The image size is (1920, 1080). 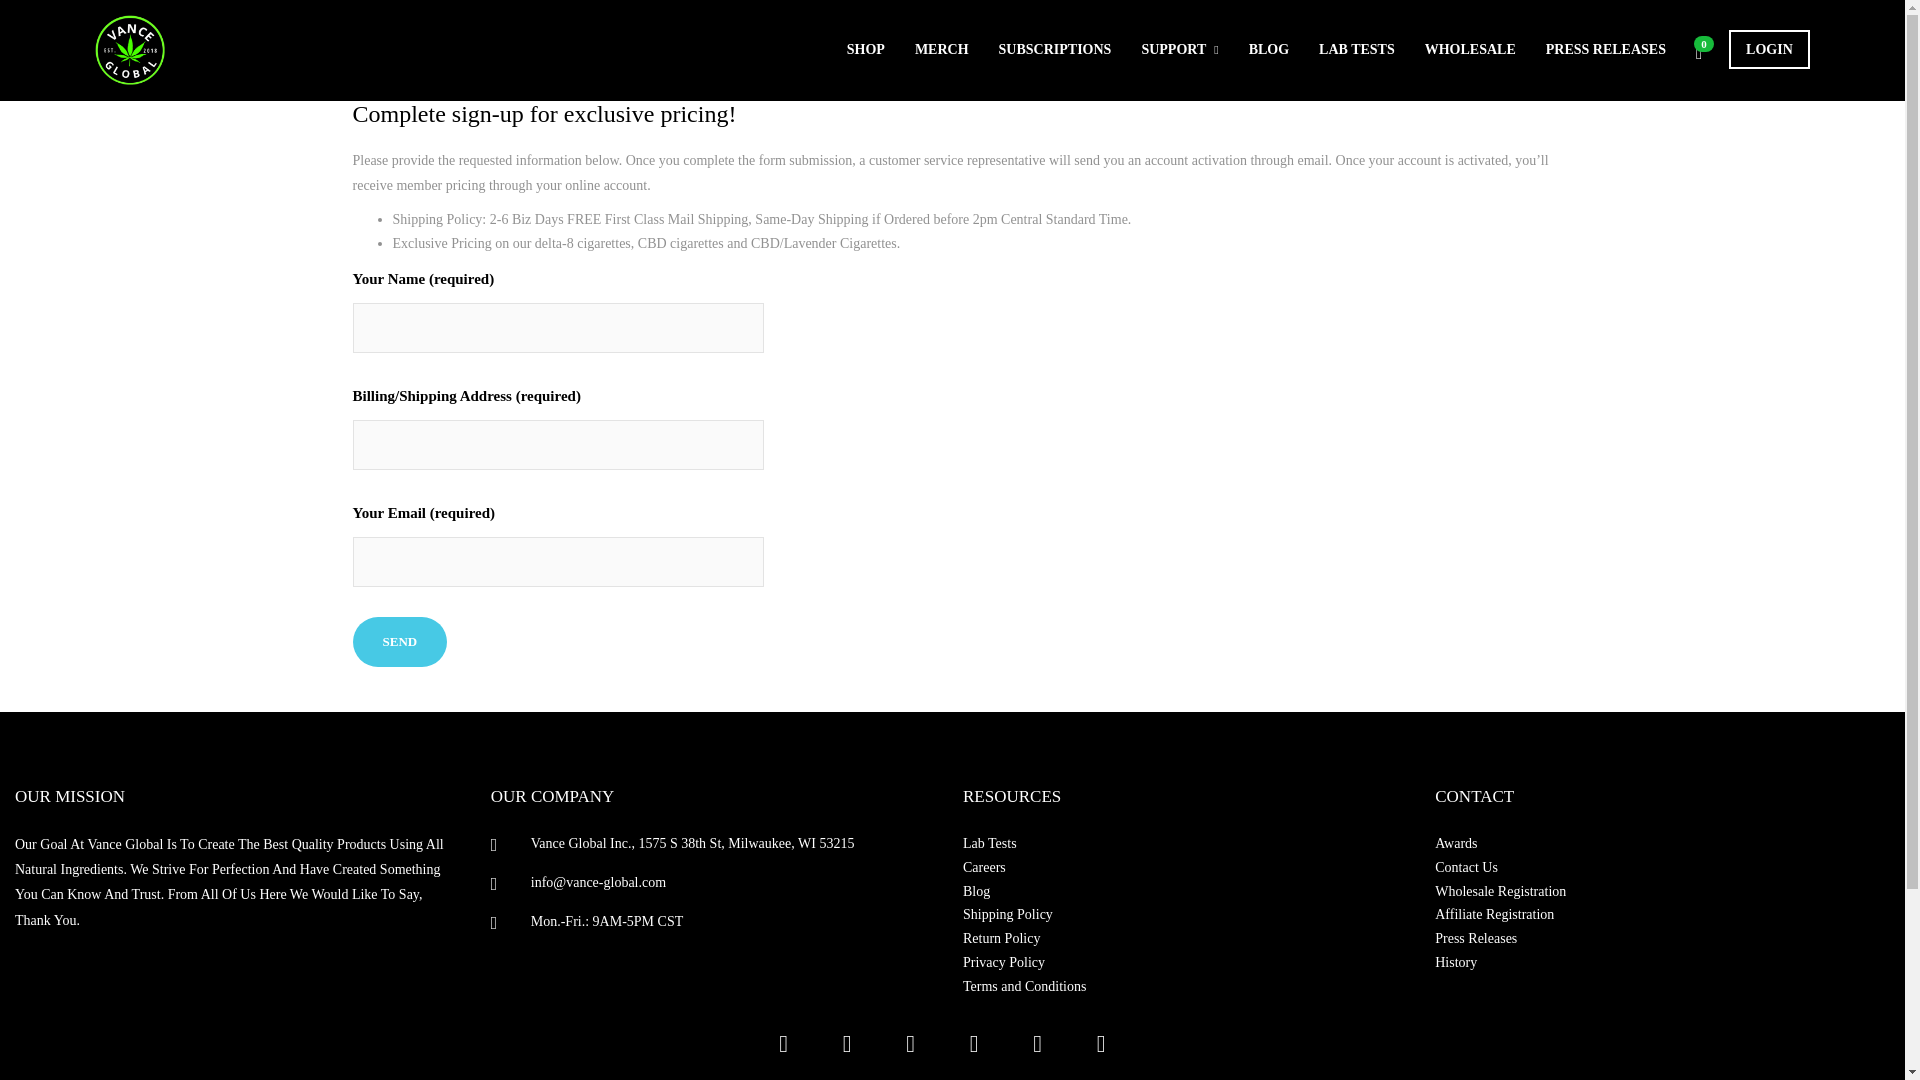 What do you see at coordinates (1054, 50) in the screenshot?
I see `SUBSCRIPTIONS` at bounding box center [1054, 50].